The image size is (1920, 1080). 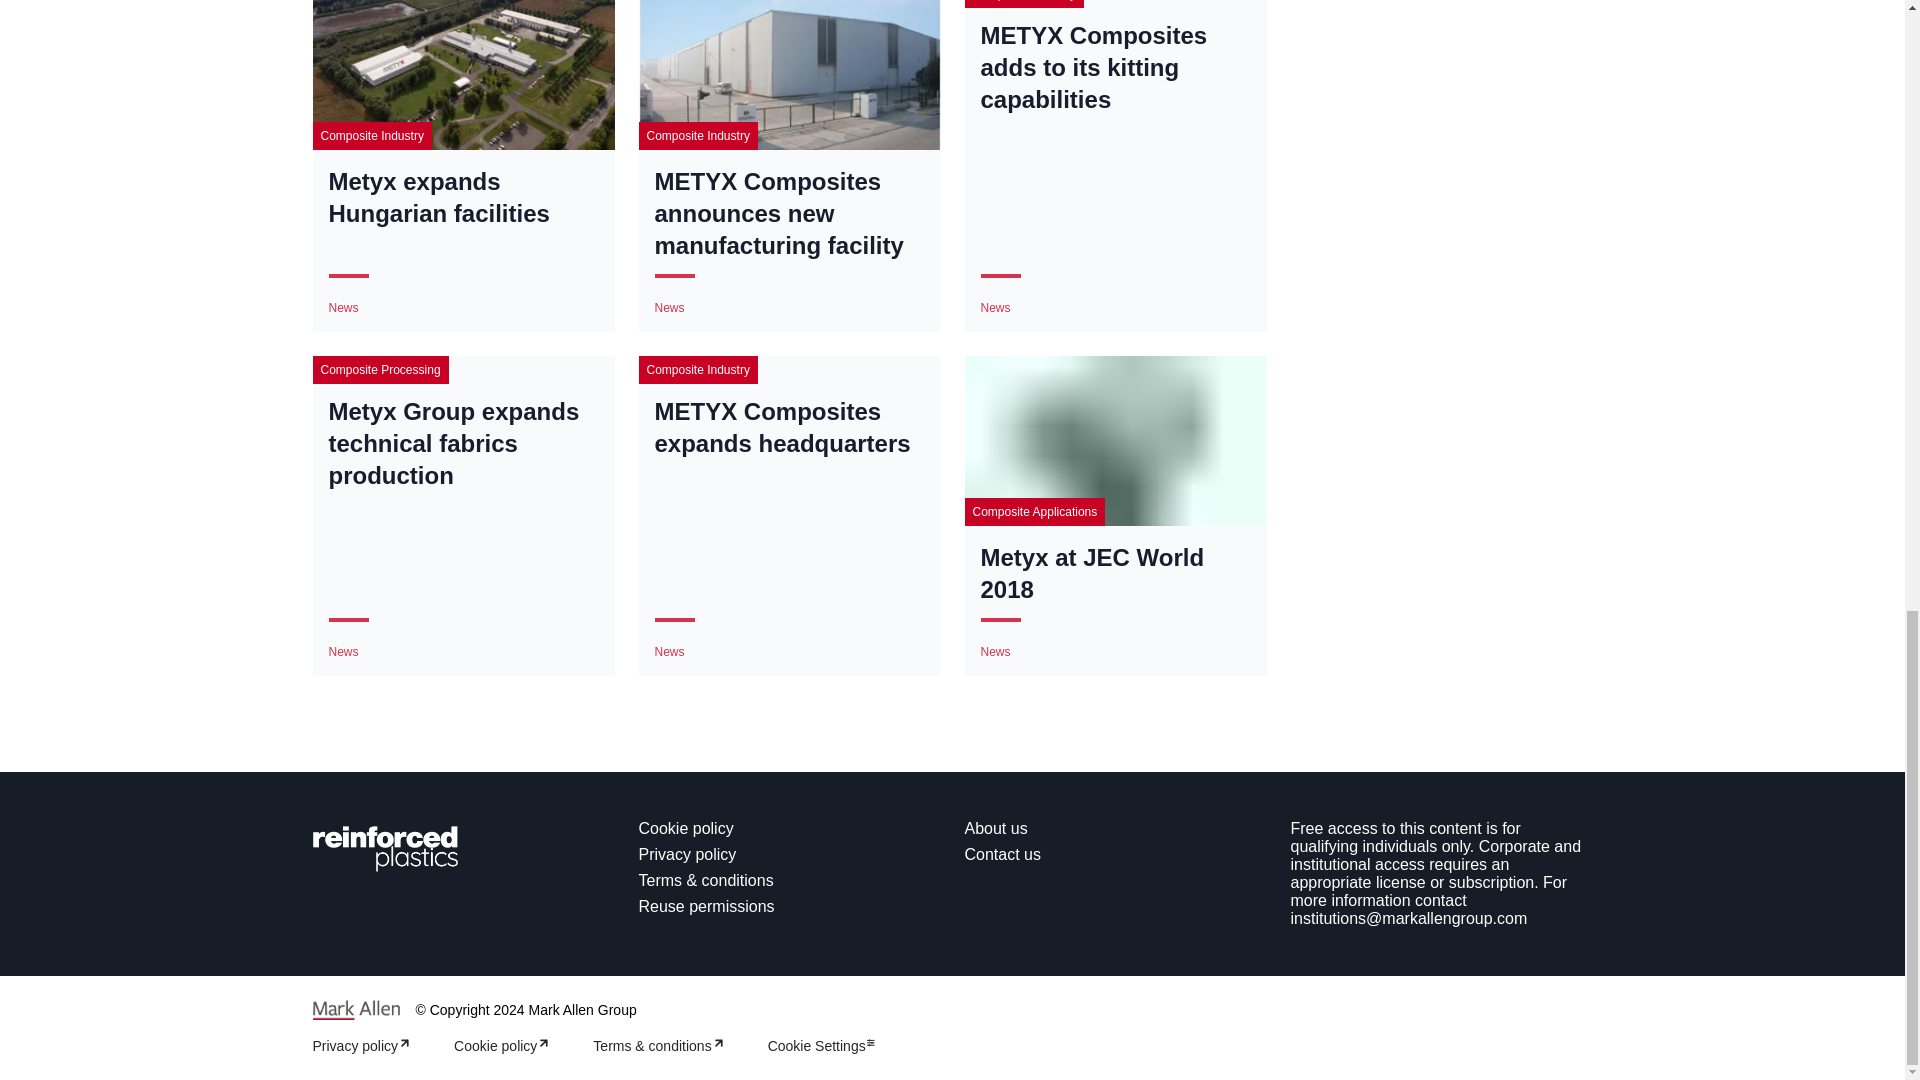 What do you see at coordinates (668, 308) in the screenshot?
I see `News` at bounding box center [668, 308].